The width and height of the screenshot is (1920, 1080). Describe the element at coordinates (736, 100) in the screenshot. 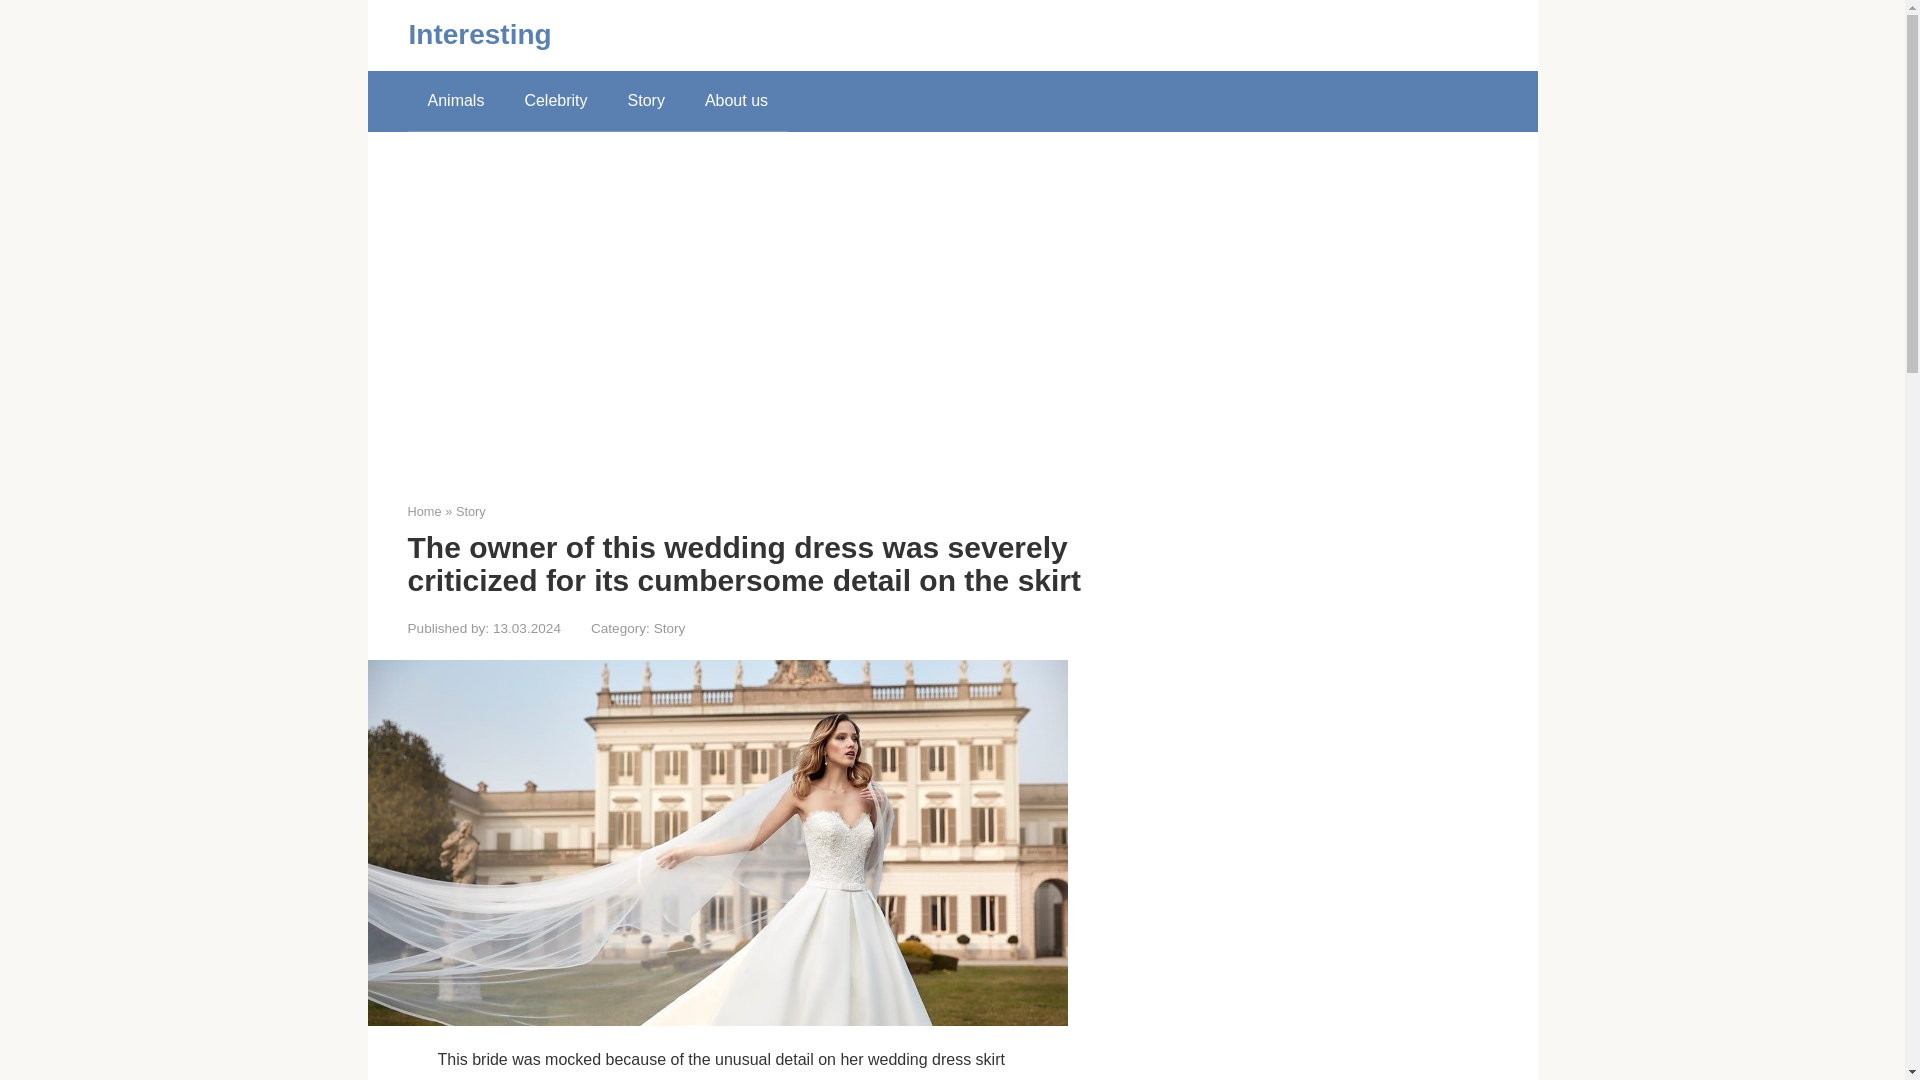

I see `About us` at that location.